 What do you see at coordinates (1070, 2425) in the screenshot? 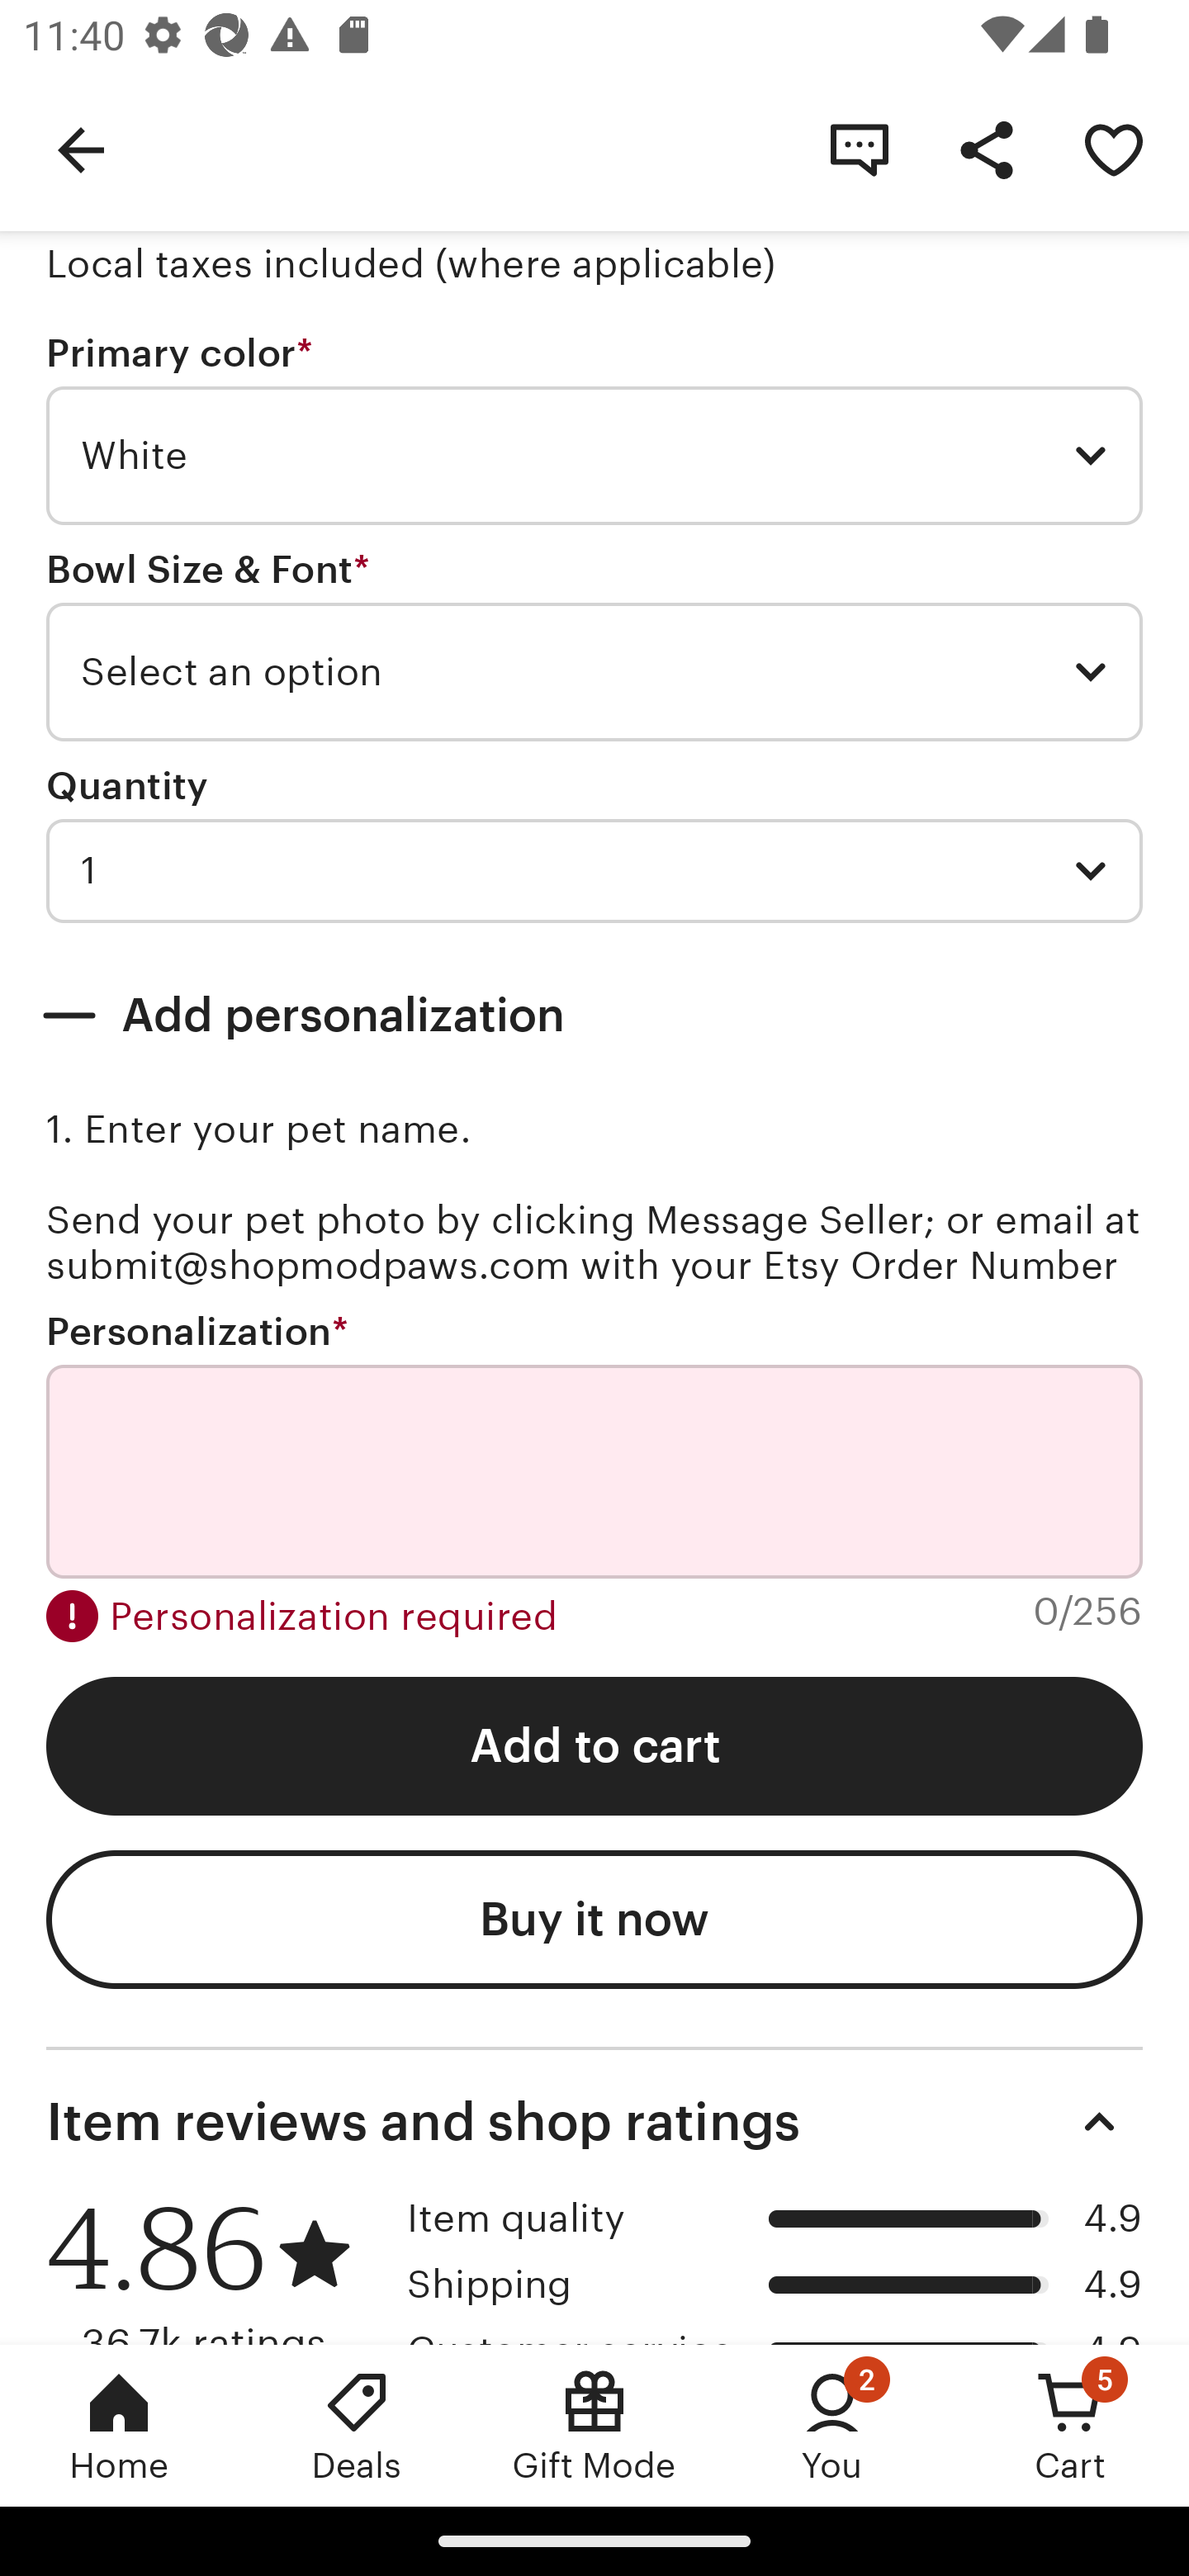
I see `Cart, 5 new notifications Cart` at bounding box center [1070, 2425].